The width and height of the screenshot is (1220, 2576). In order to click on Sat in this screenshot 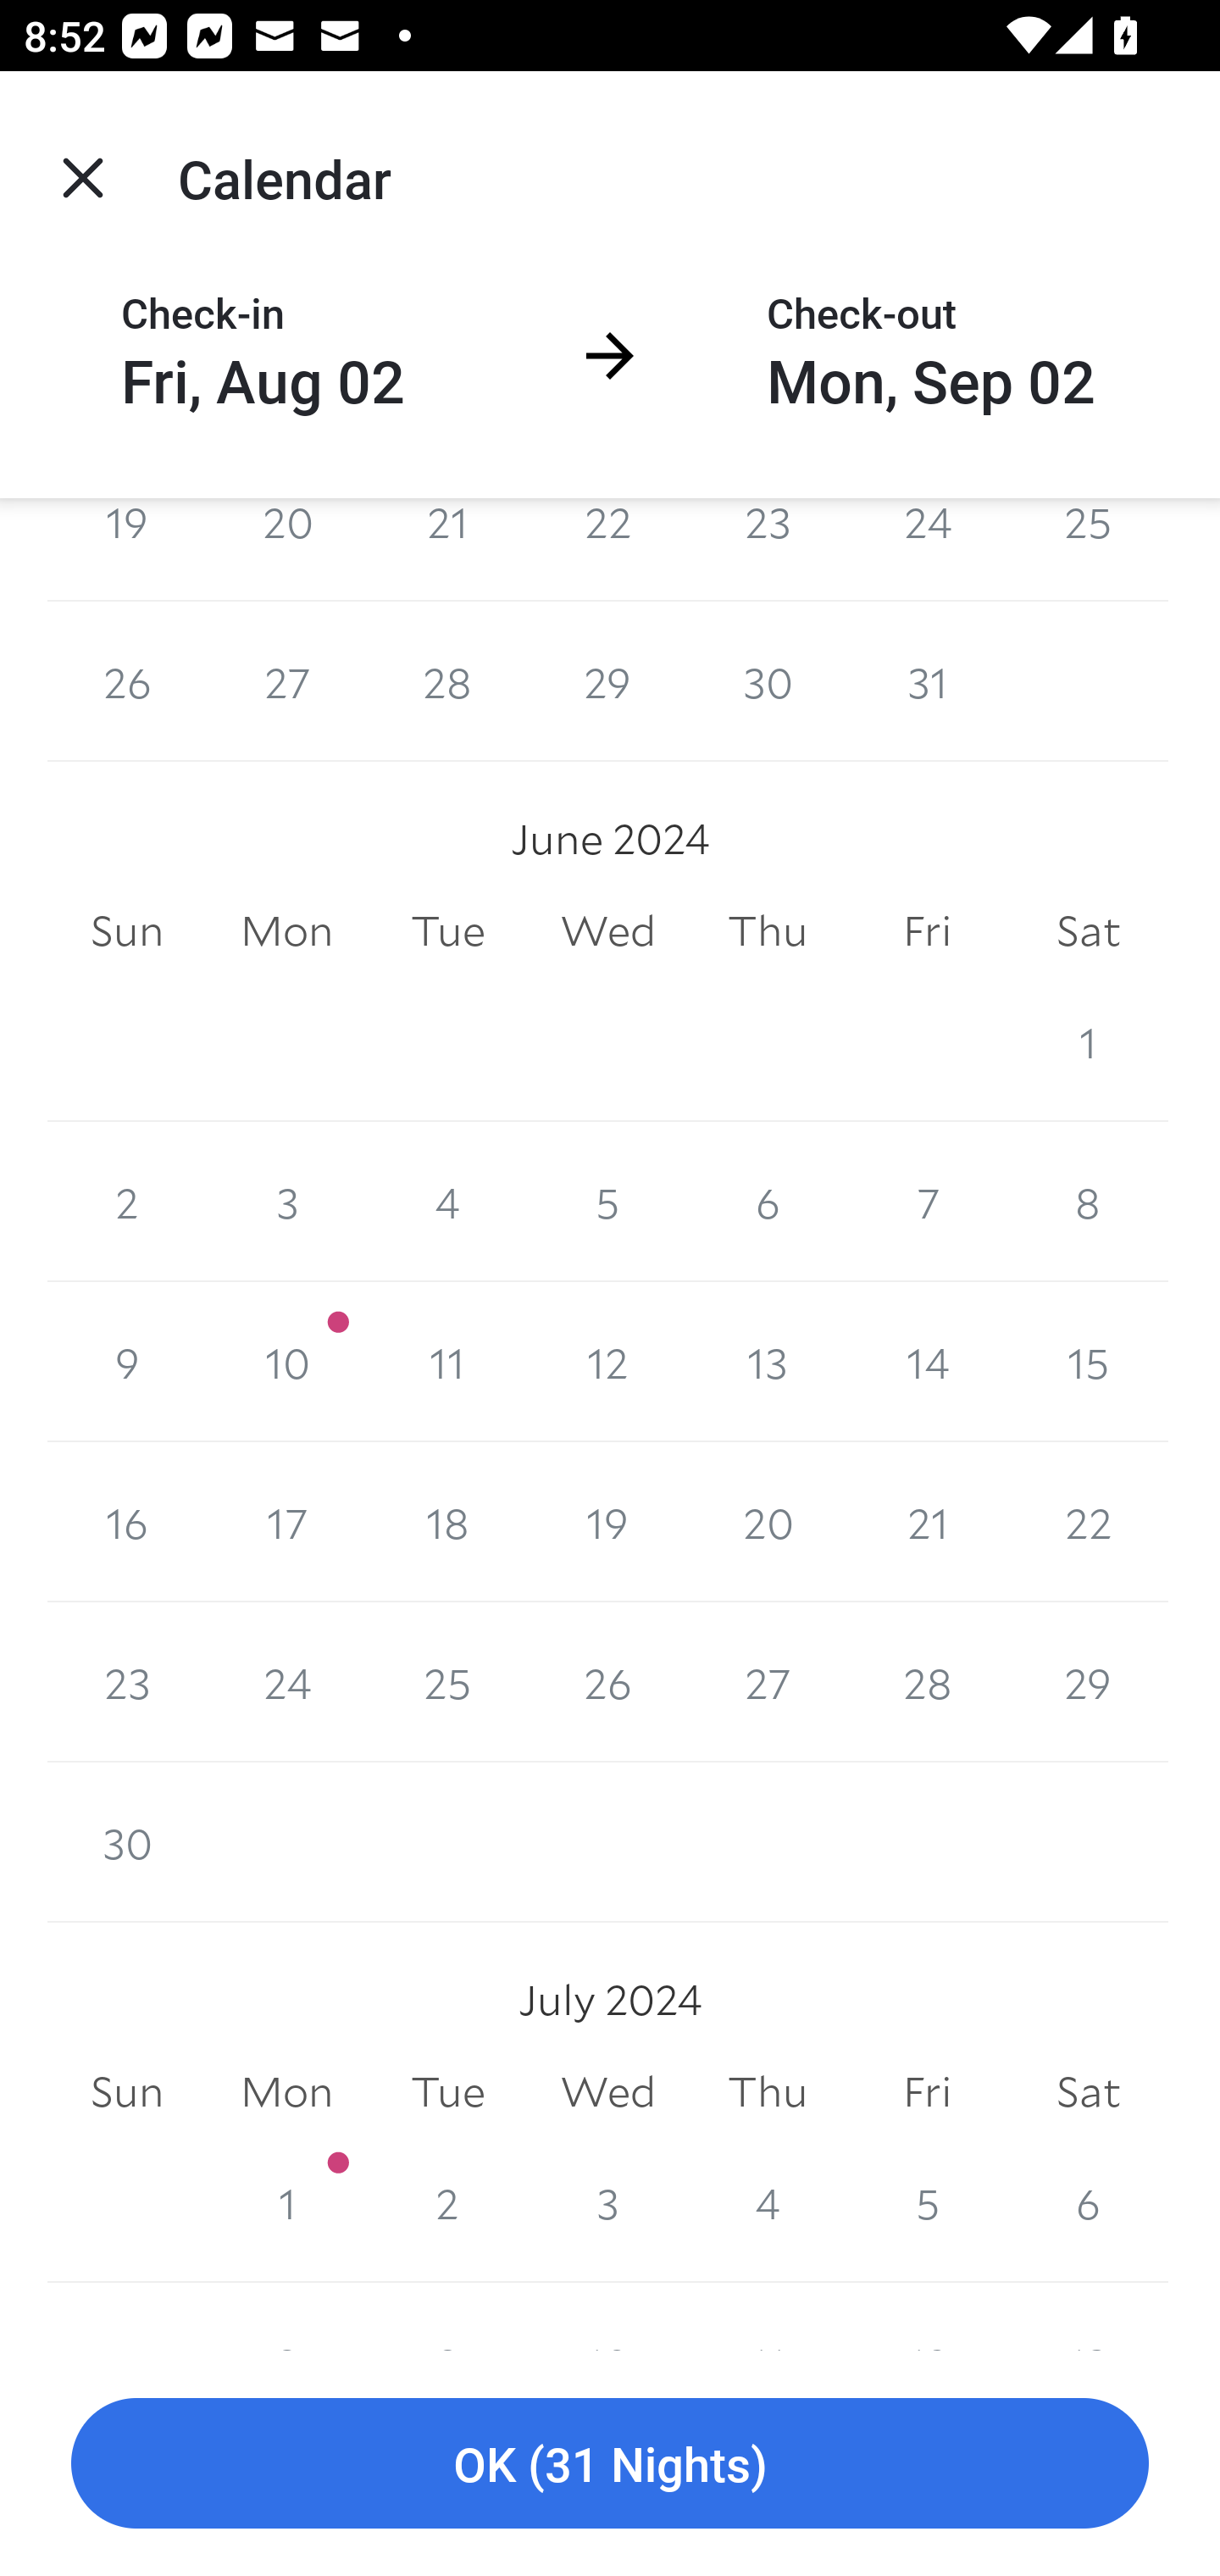, I will do `click(1088, 930)`.